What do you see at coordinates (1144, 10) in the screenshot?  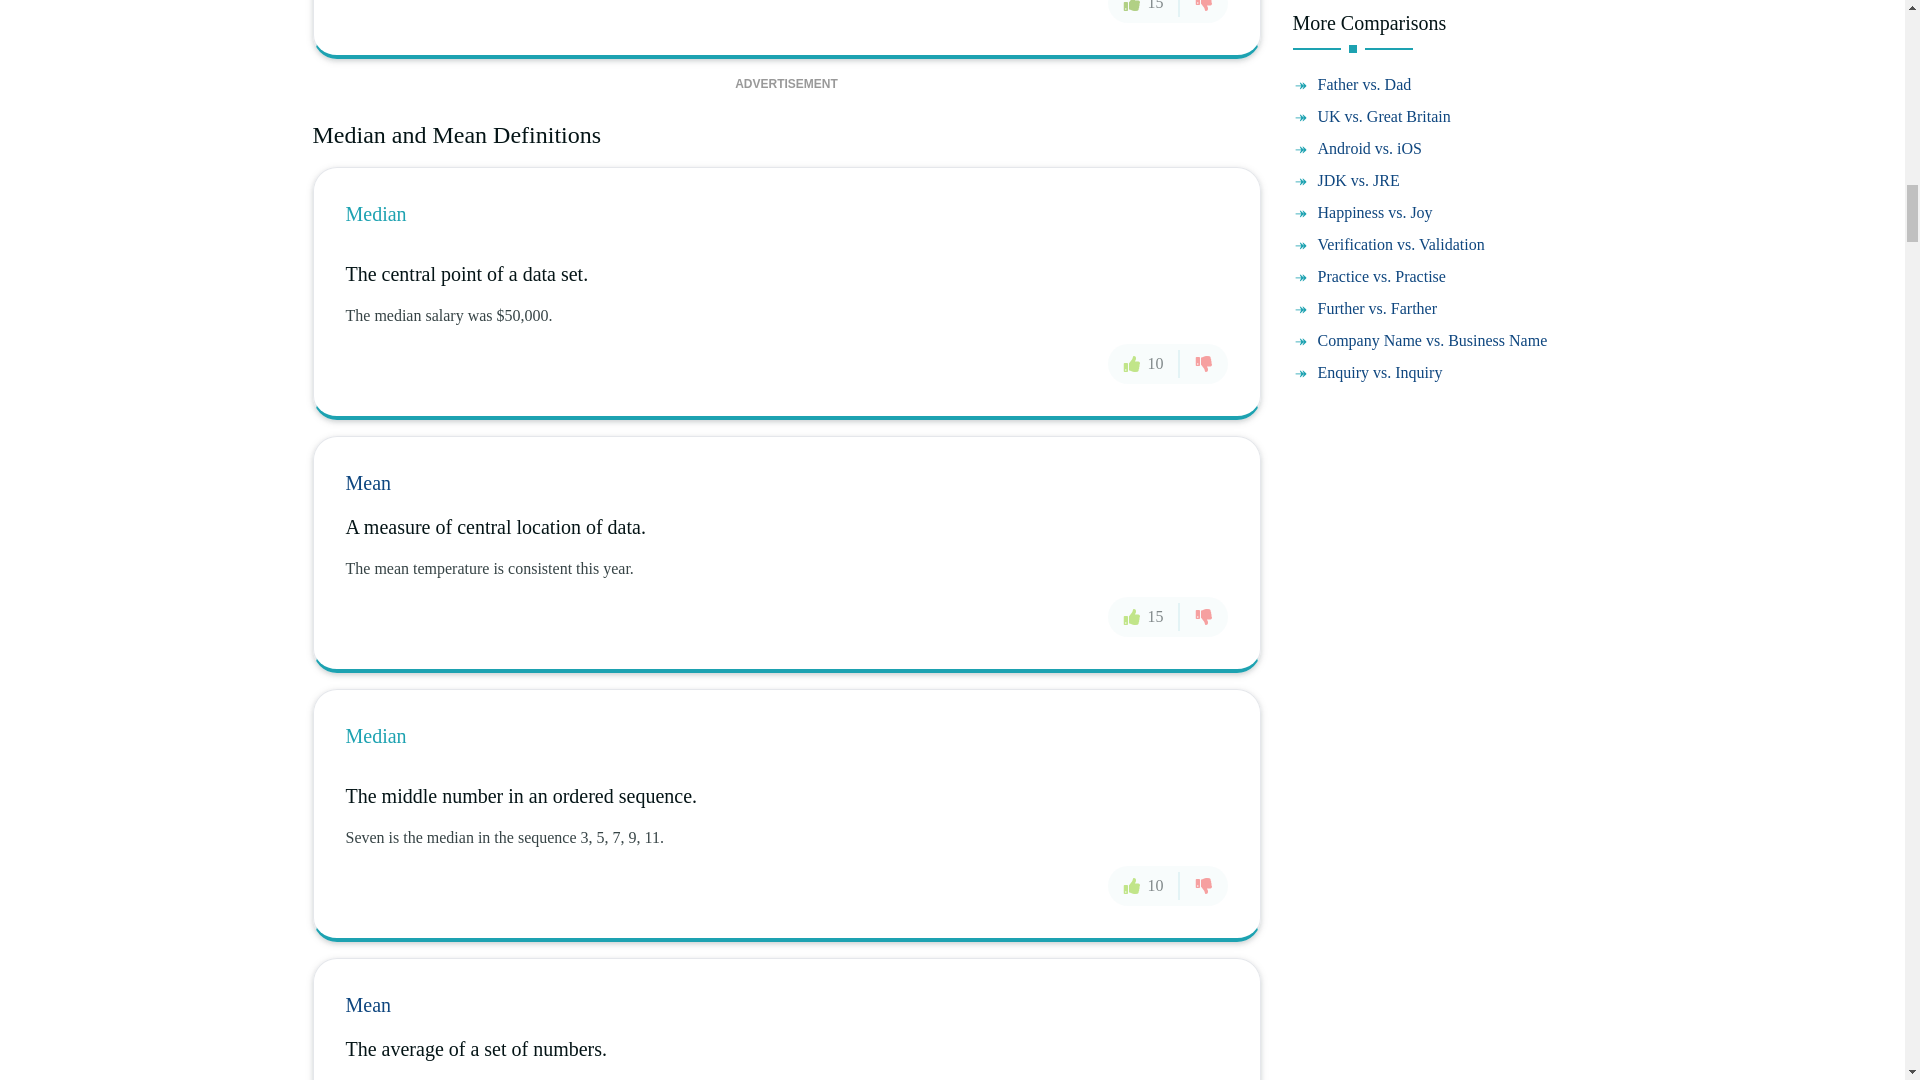 I see `15` at bounding box center [1144, 10].